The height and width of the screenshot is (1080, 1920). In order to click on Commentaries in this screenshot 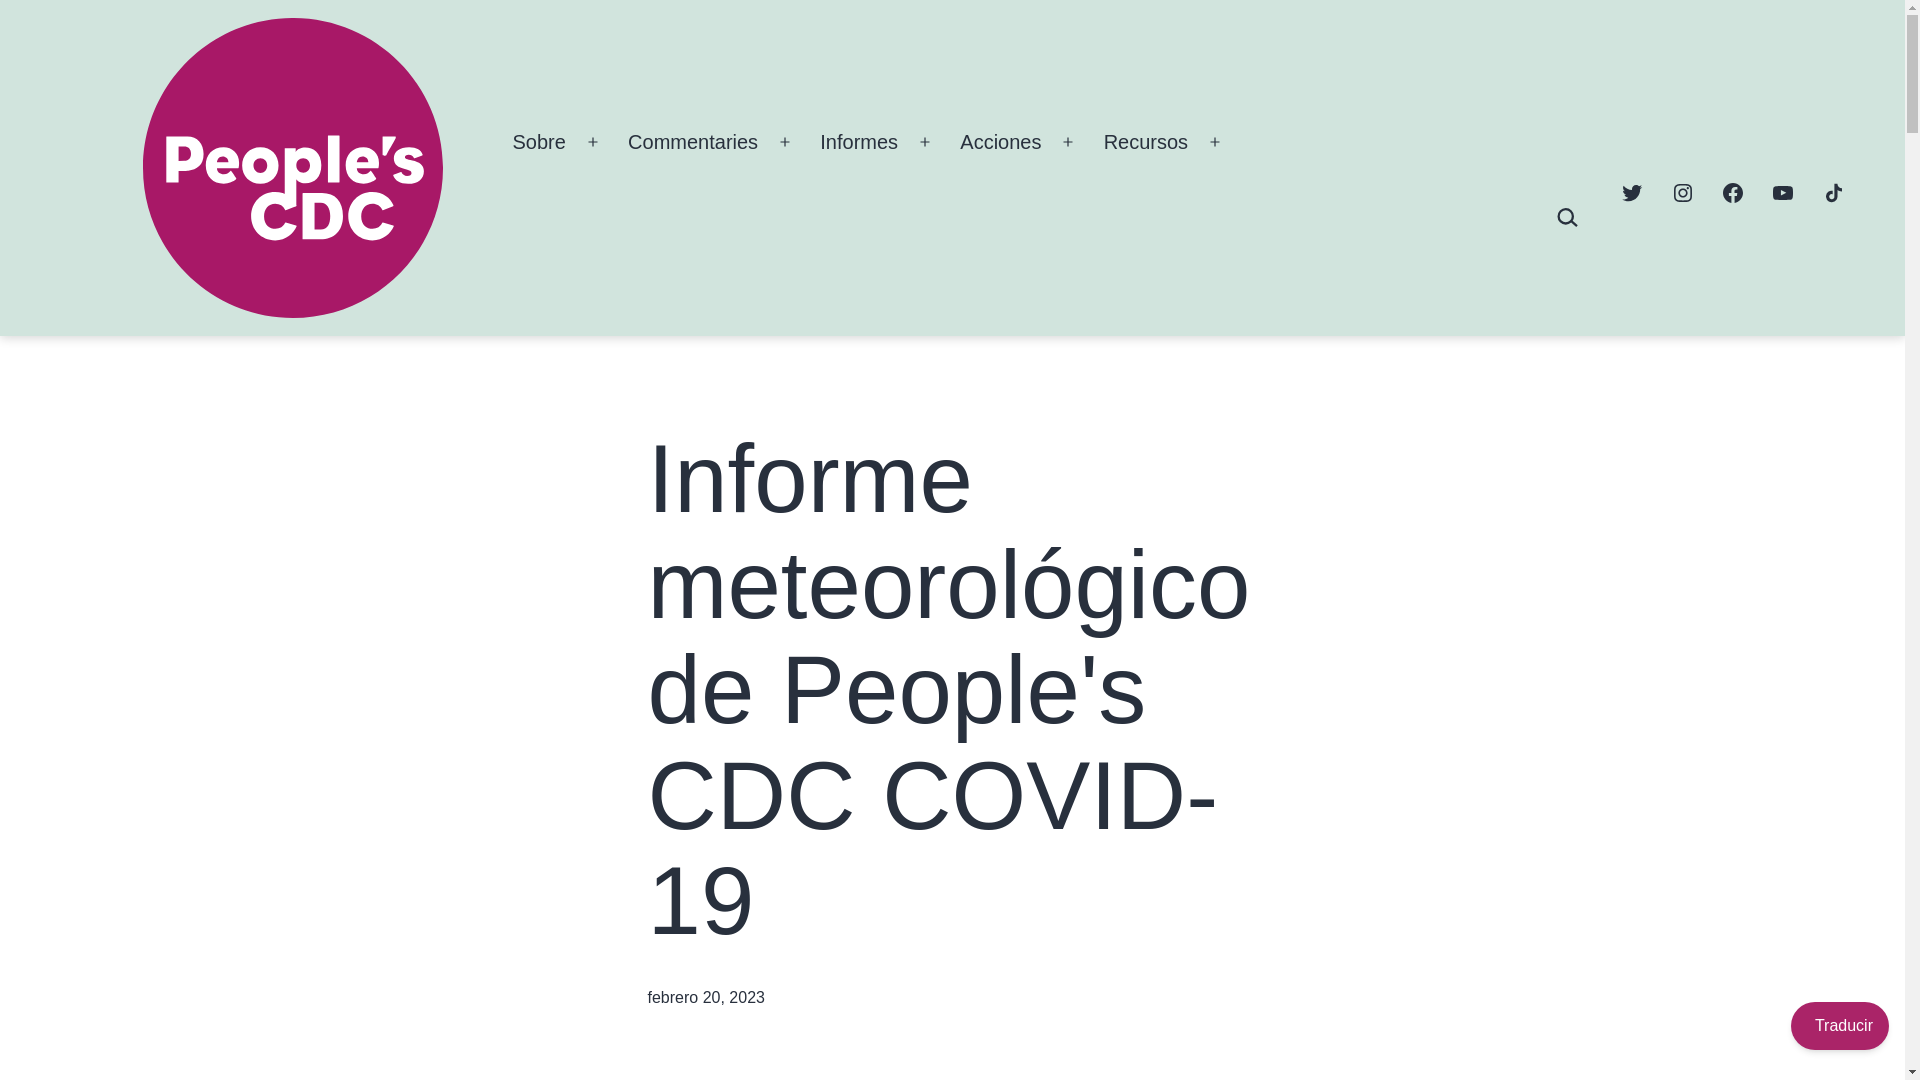, I will do `click(692, 142)`.